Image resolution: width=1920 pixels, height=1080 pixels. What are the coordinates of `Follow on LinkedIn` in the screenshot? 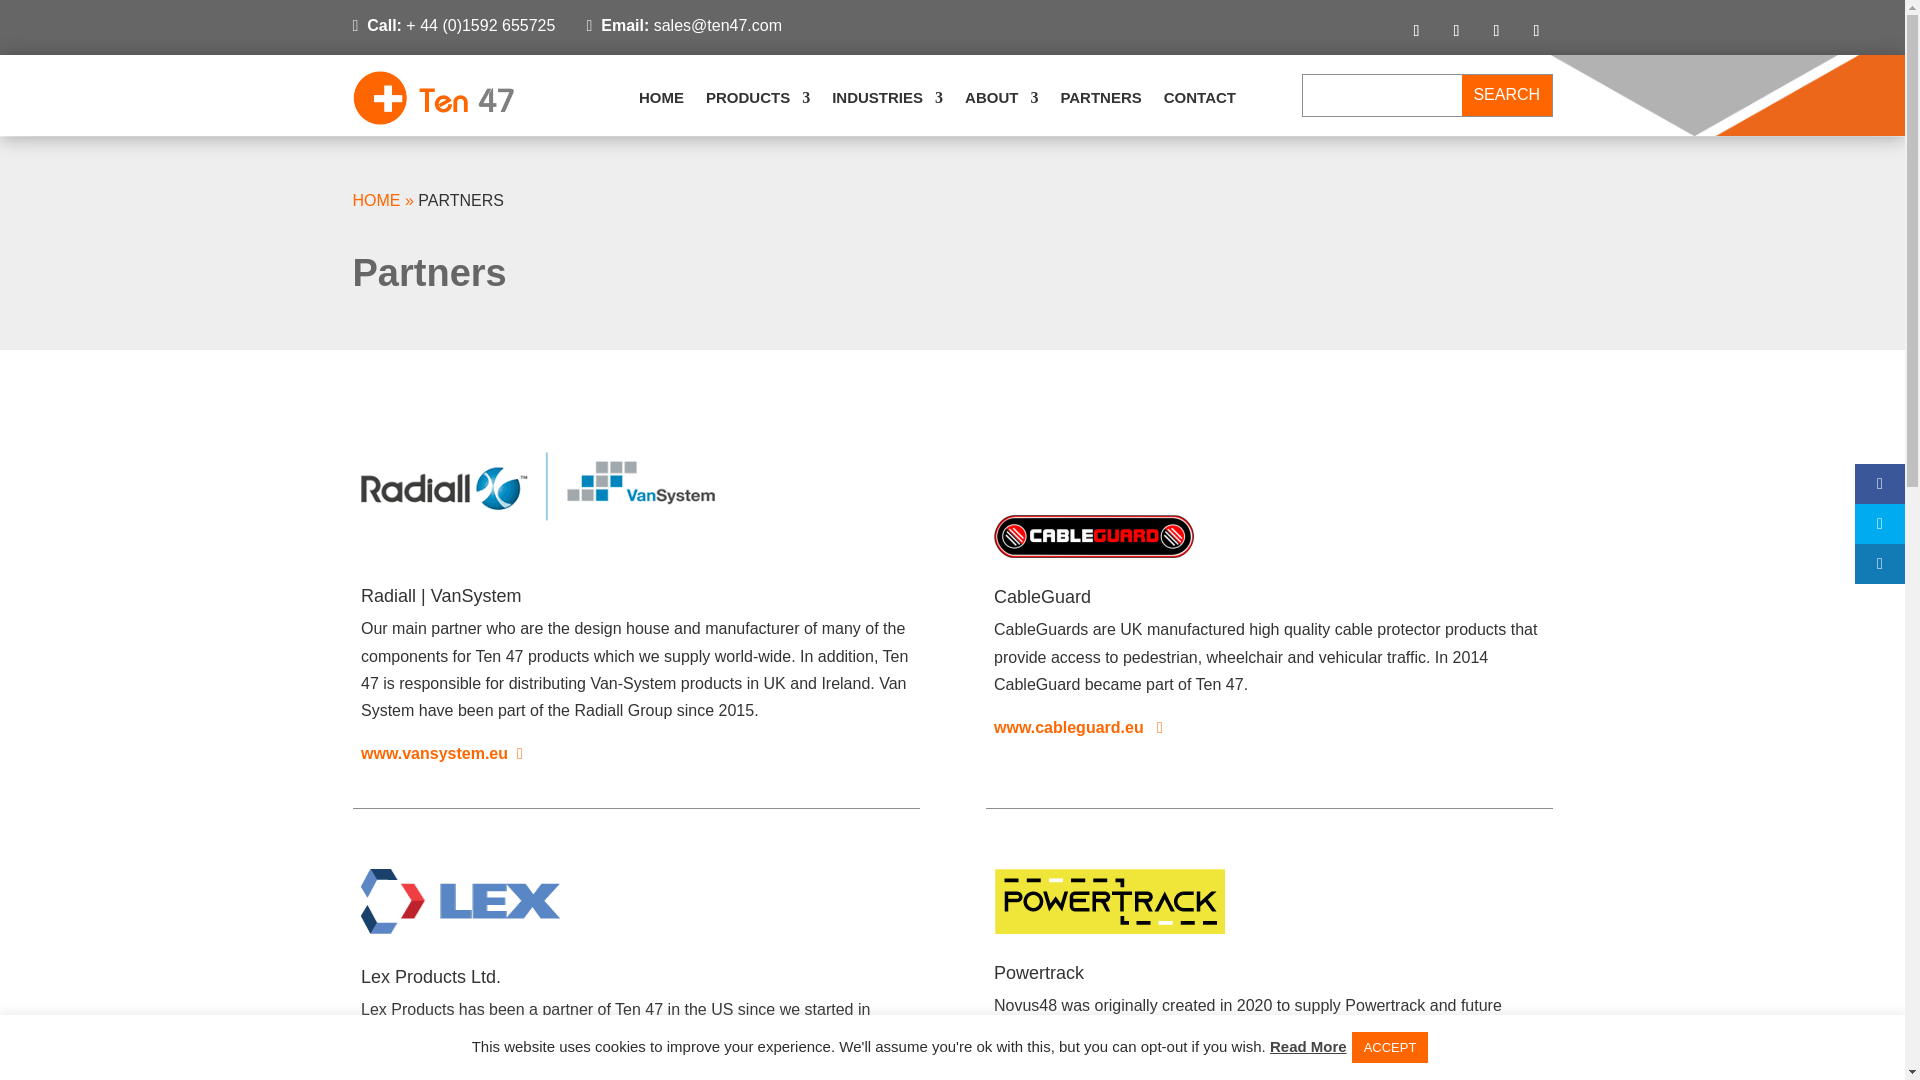 It's located at (1456, 31).